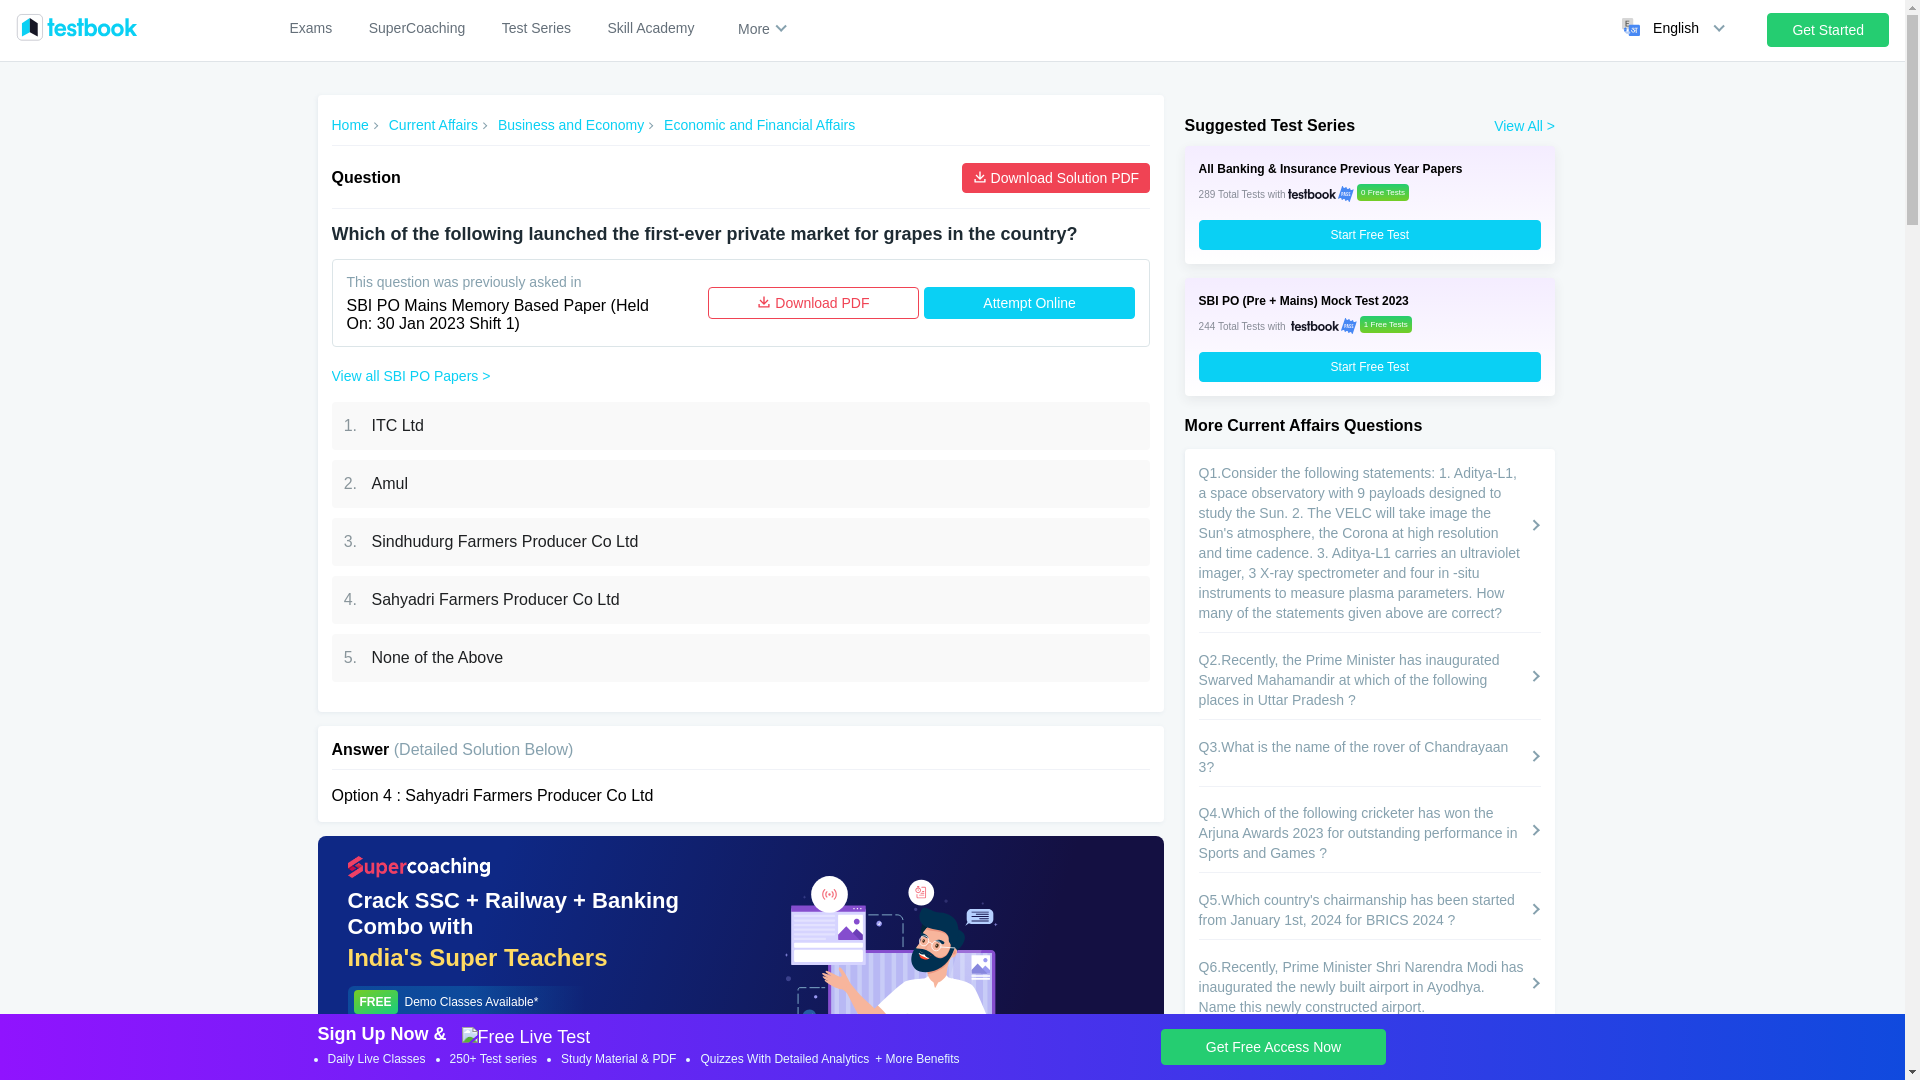 The height and width of the screenshot is (1080, 1920). What do you see at coordinates (434, 125) in the screenshot?
I see `Current Affairs` at bounding box center [434, 125].